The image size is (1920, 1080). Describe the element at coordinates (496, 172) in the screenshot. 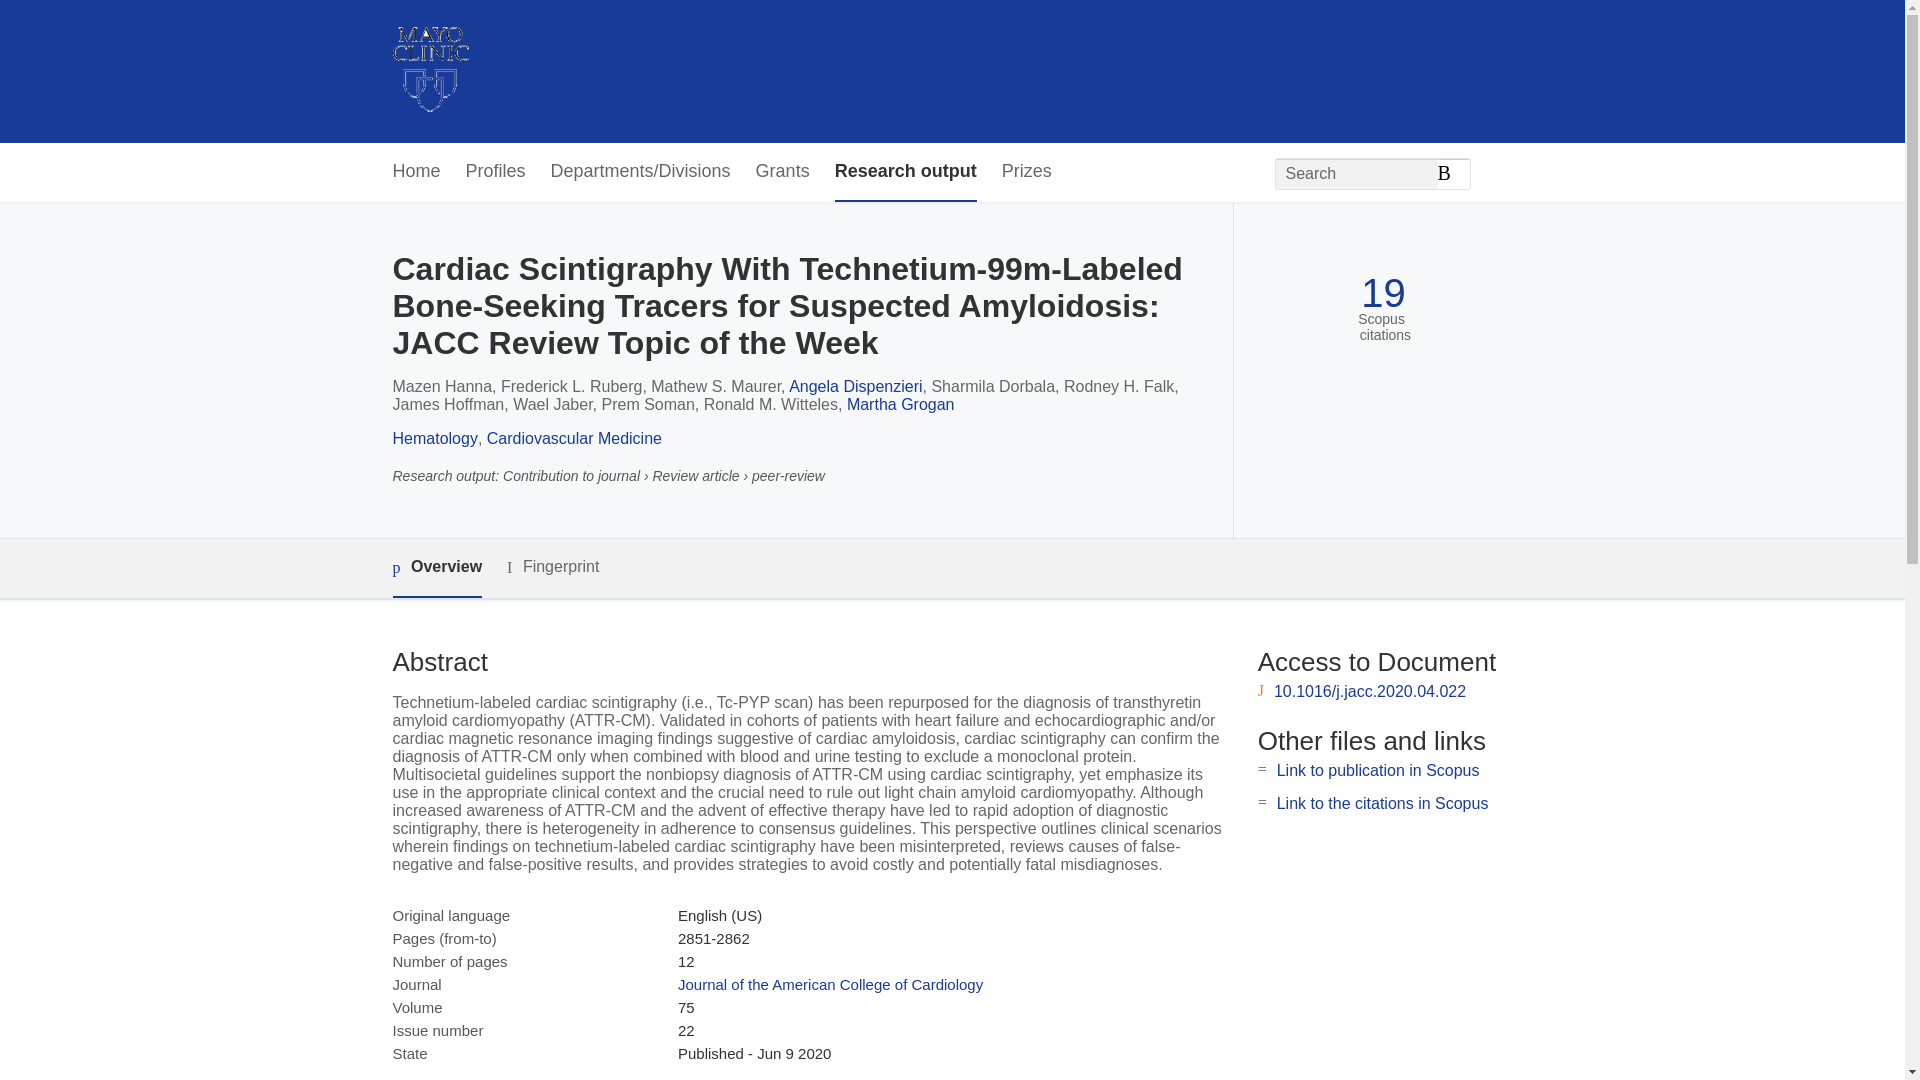

I see `Profiles` at that location.